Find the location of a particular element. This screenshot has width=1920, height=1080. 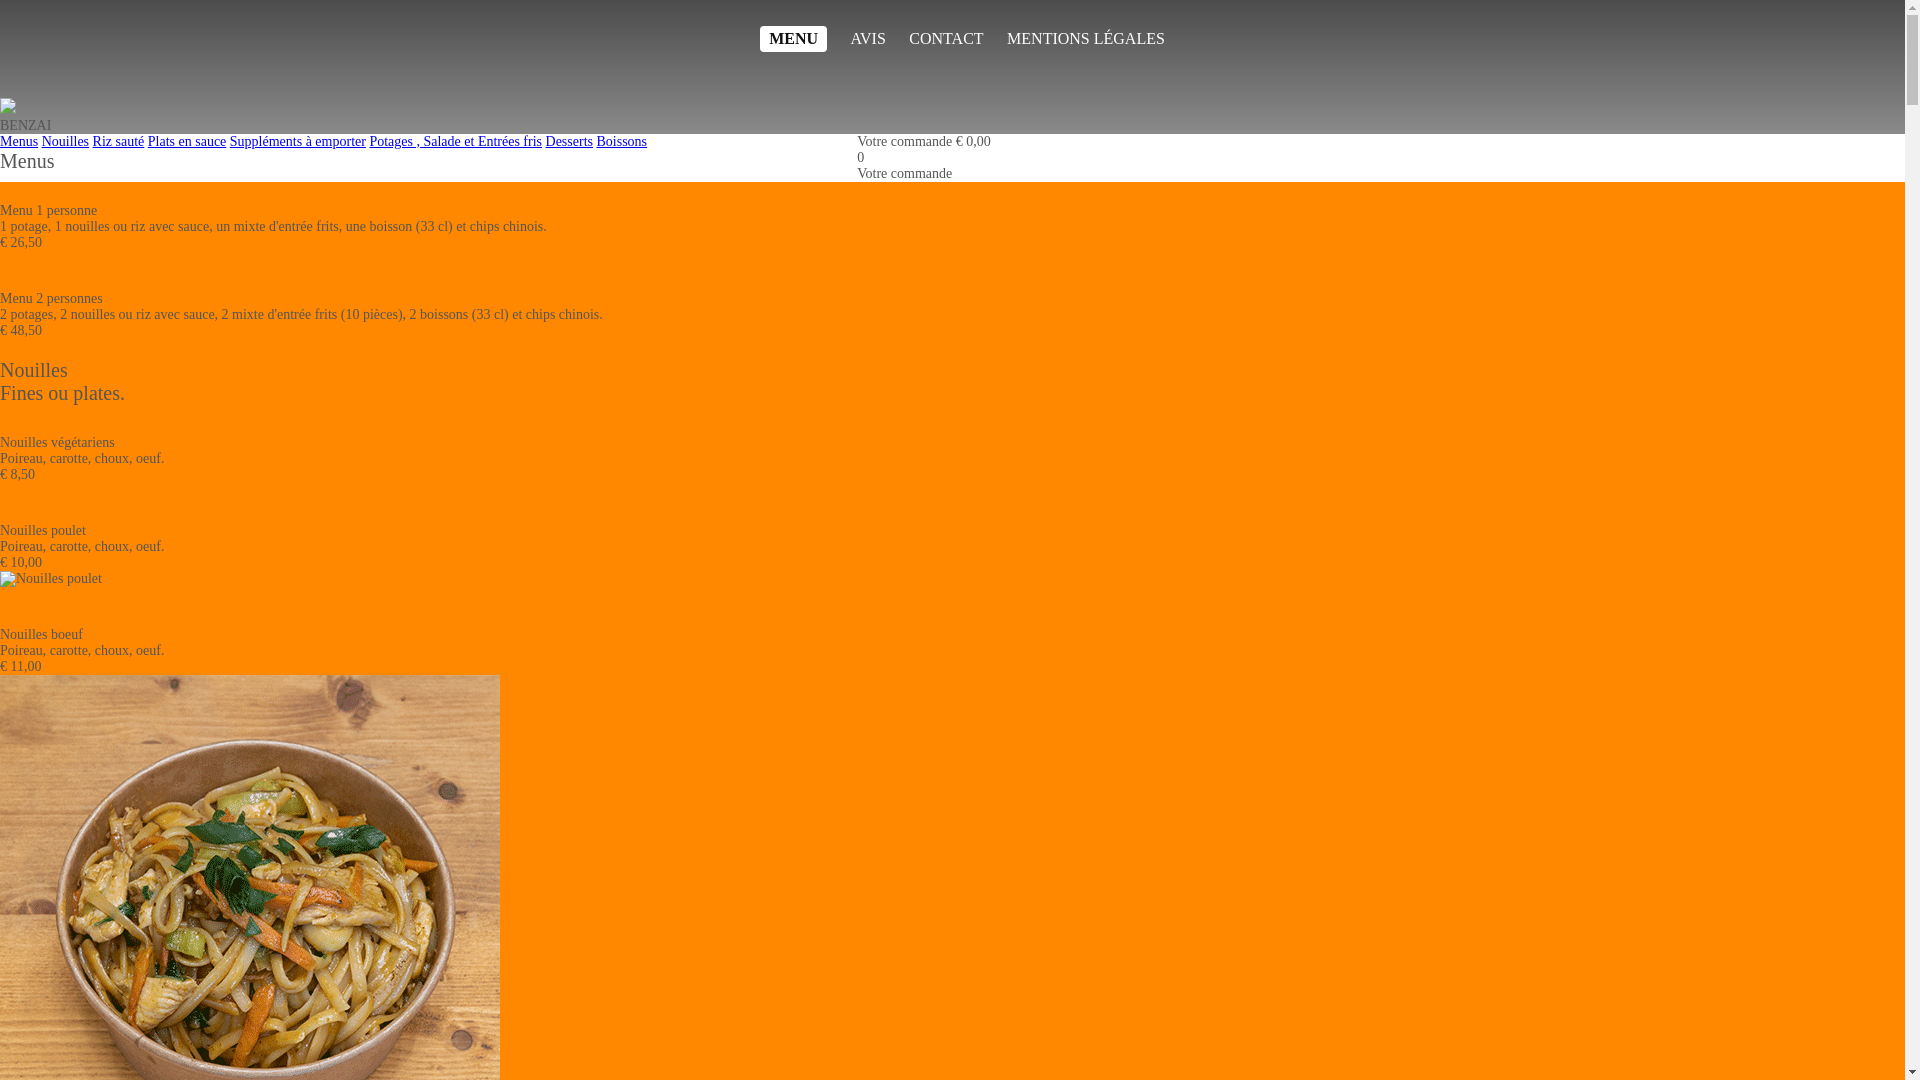

AVIS is located at coordinates (868, 39).